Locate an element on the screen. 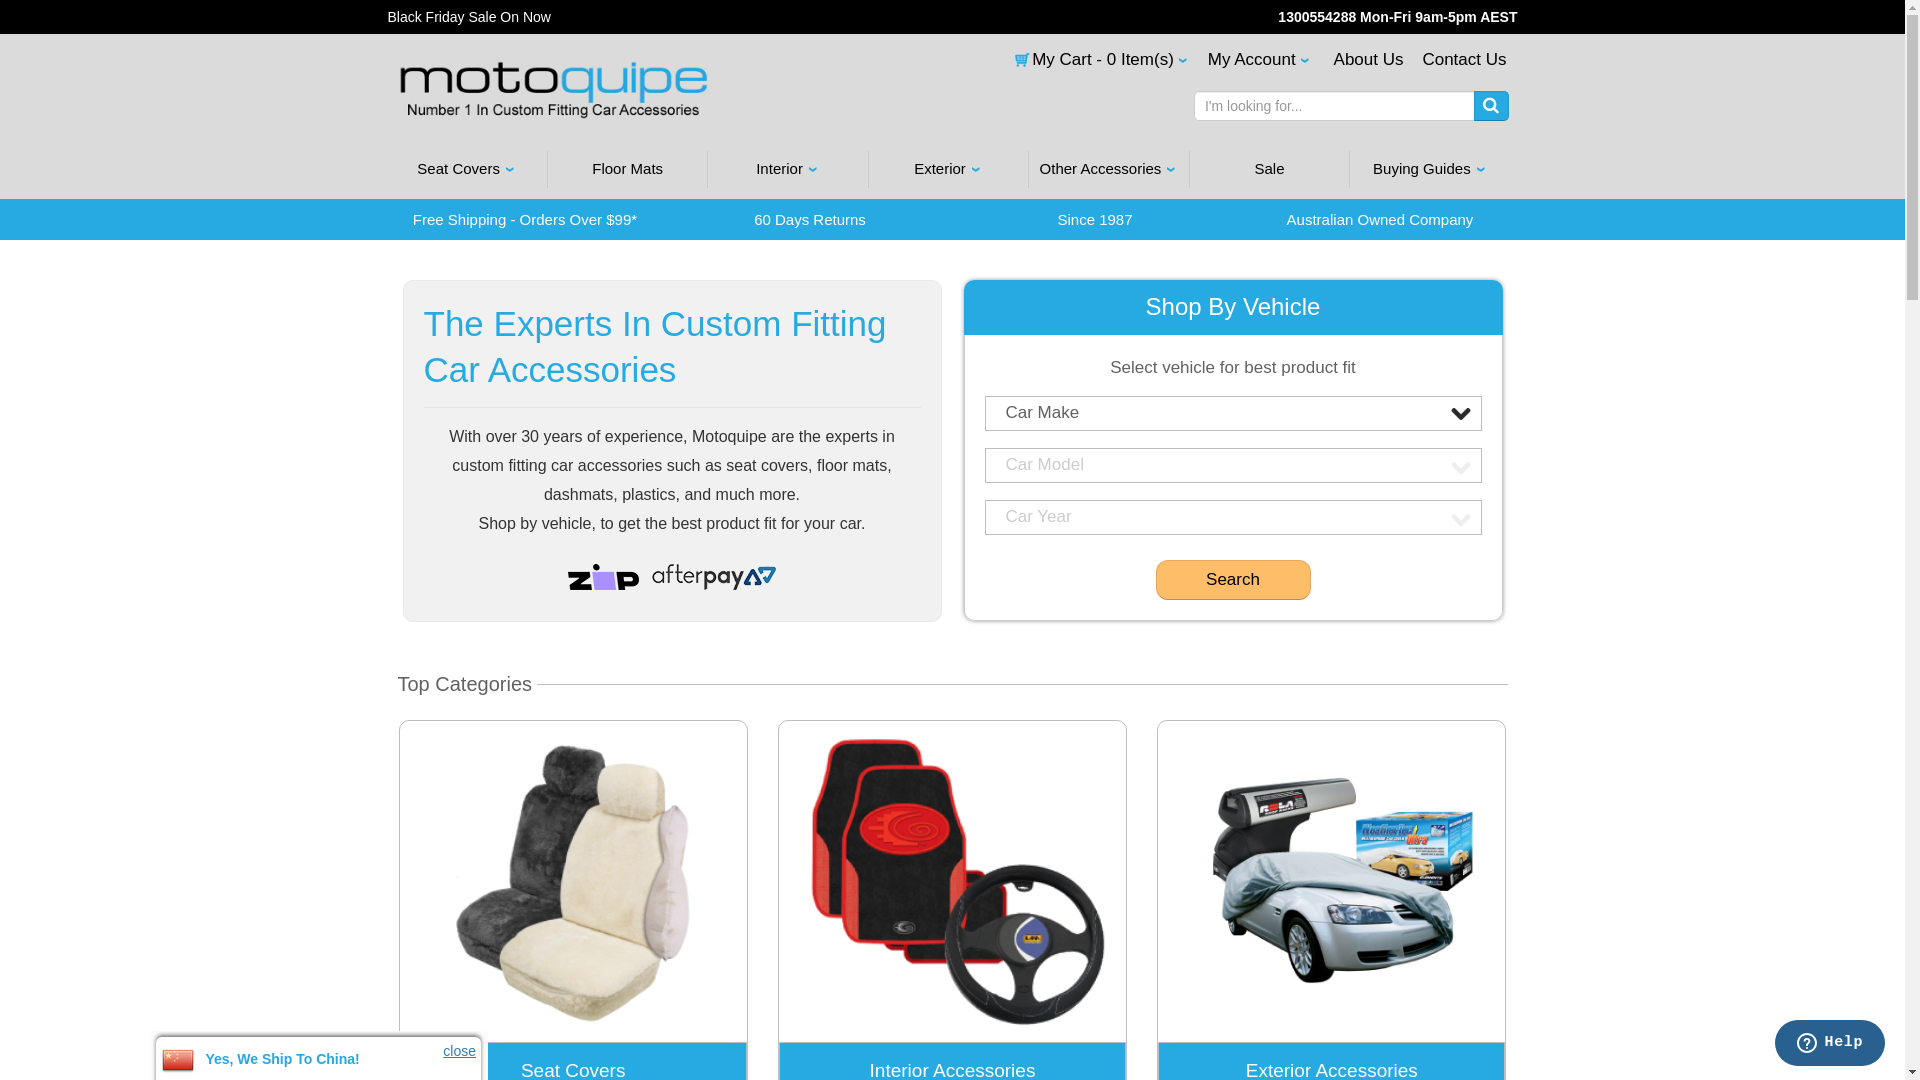 This screenshot has height=1080, width=1920. Buying Guides is located at coordinates (1430, 170).